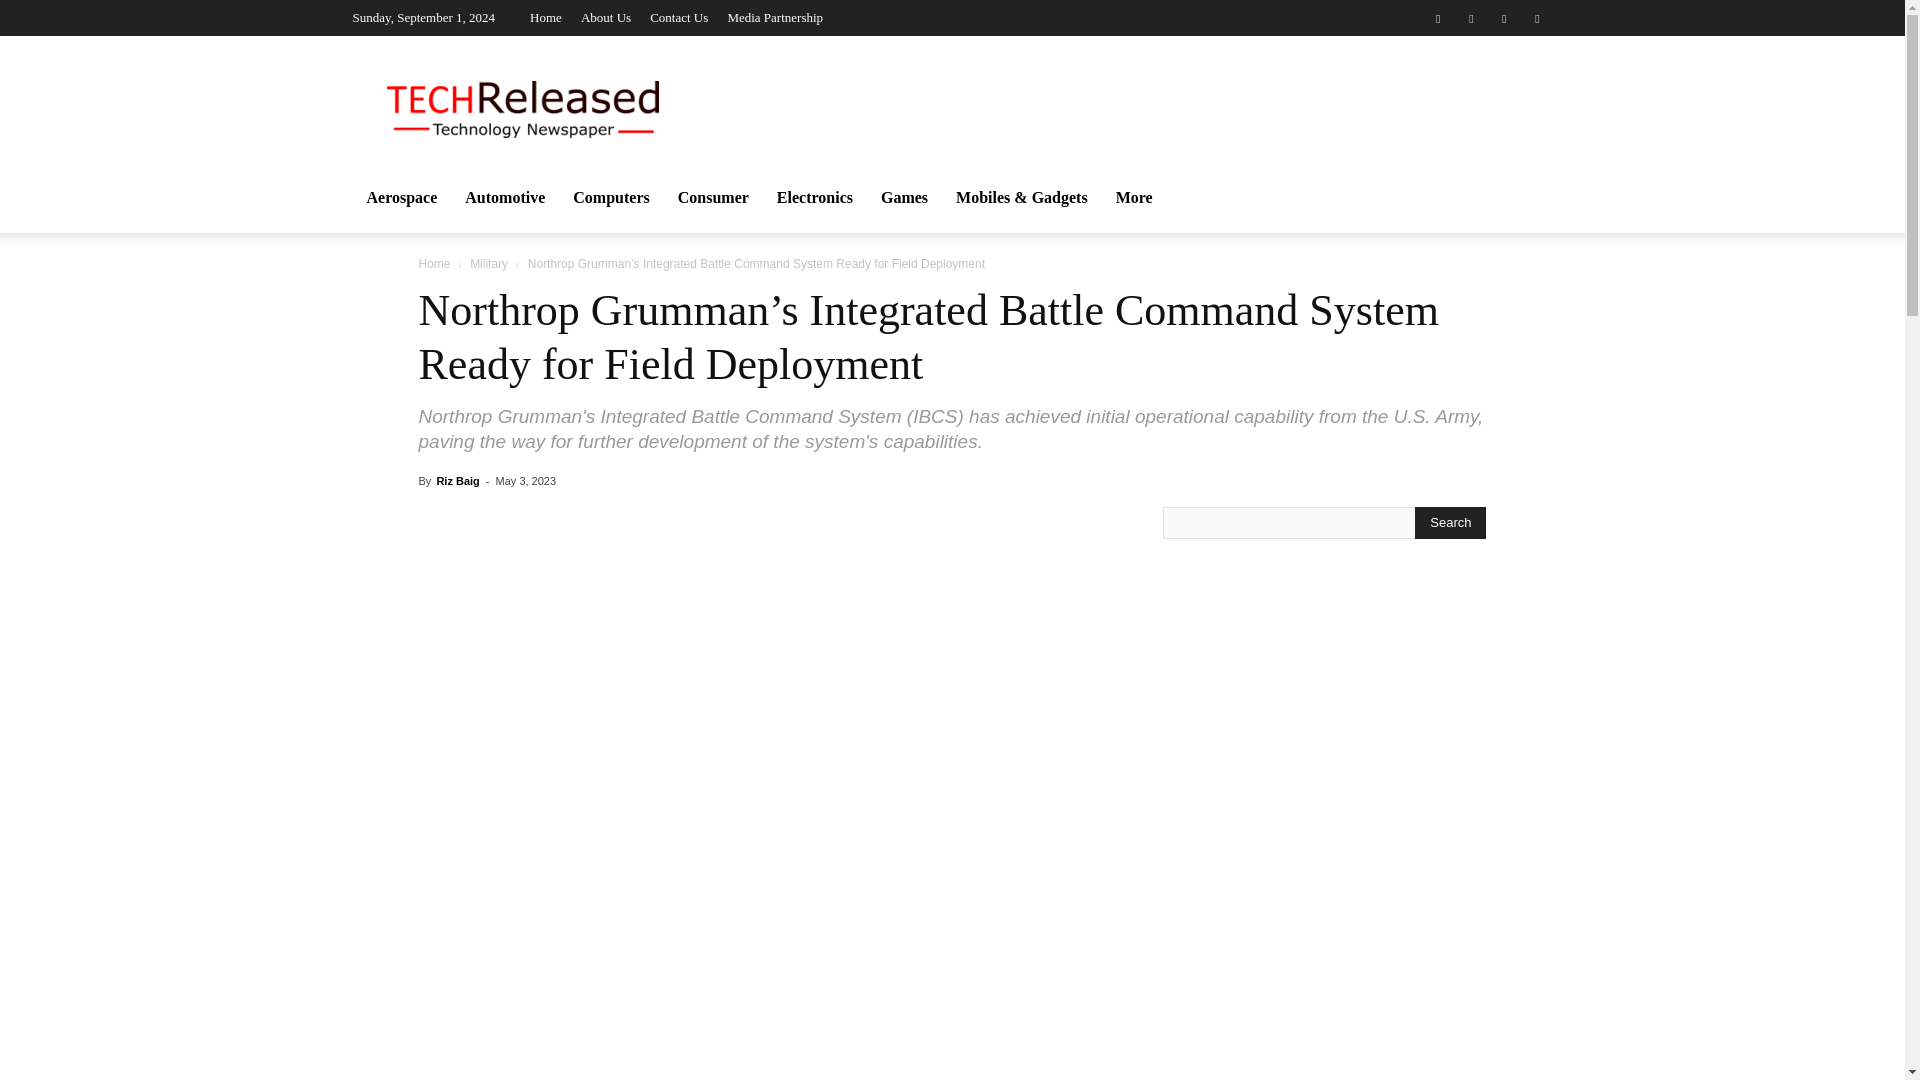 Image resolution: width=1920 pixels, height=1080 pixels. What do you see at coordinates (1450, 522) in the screenshot?
I see `Search` at bounding box center [1450, 522].